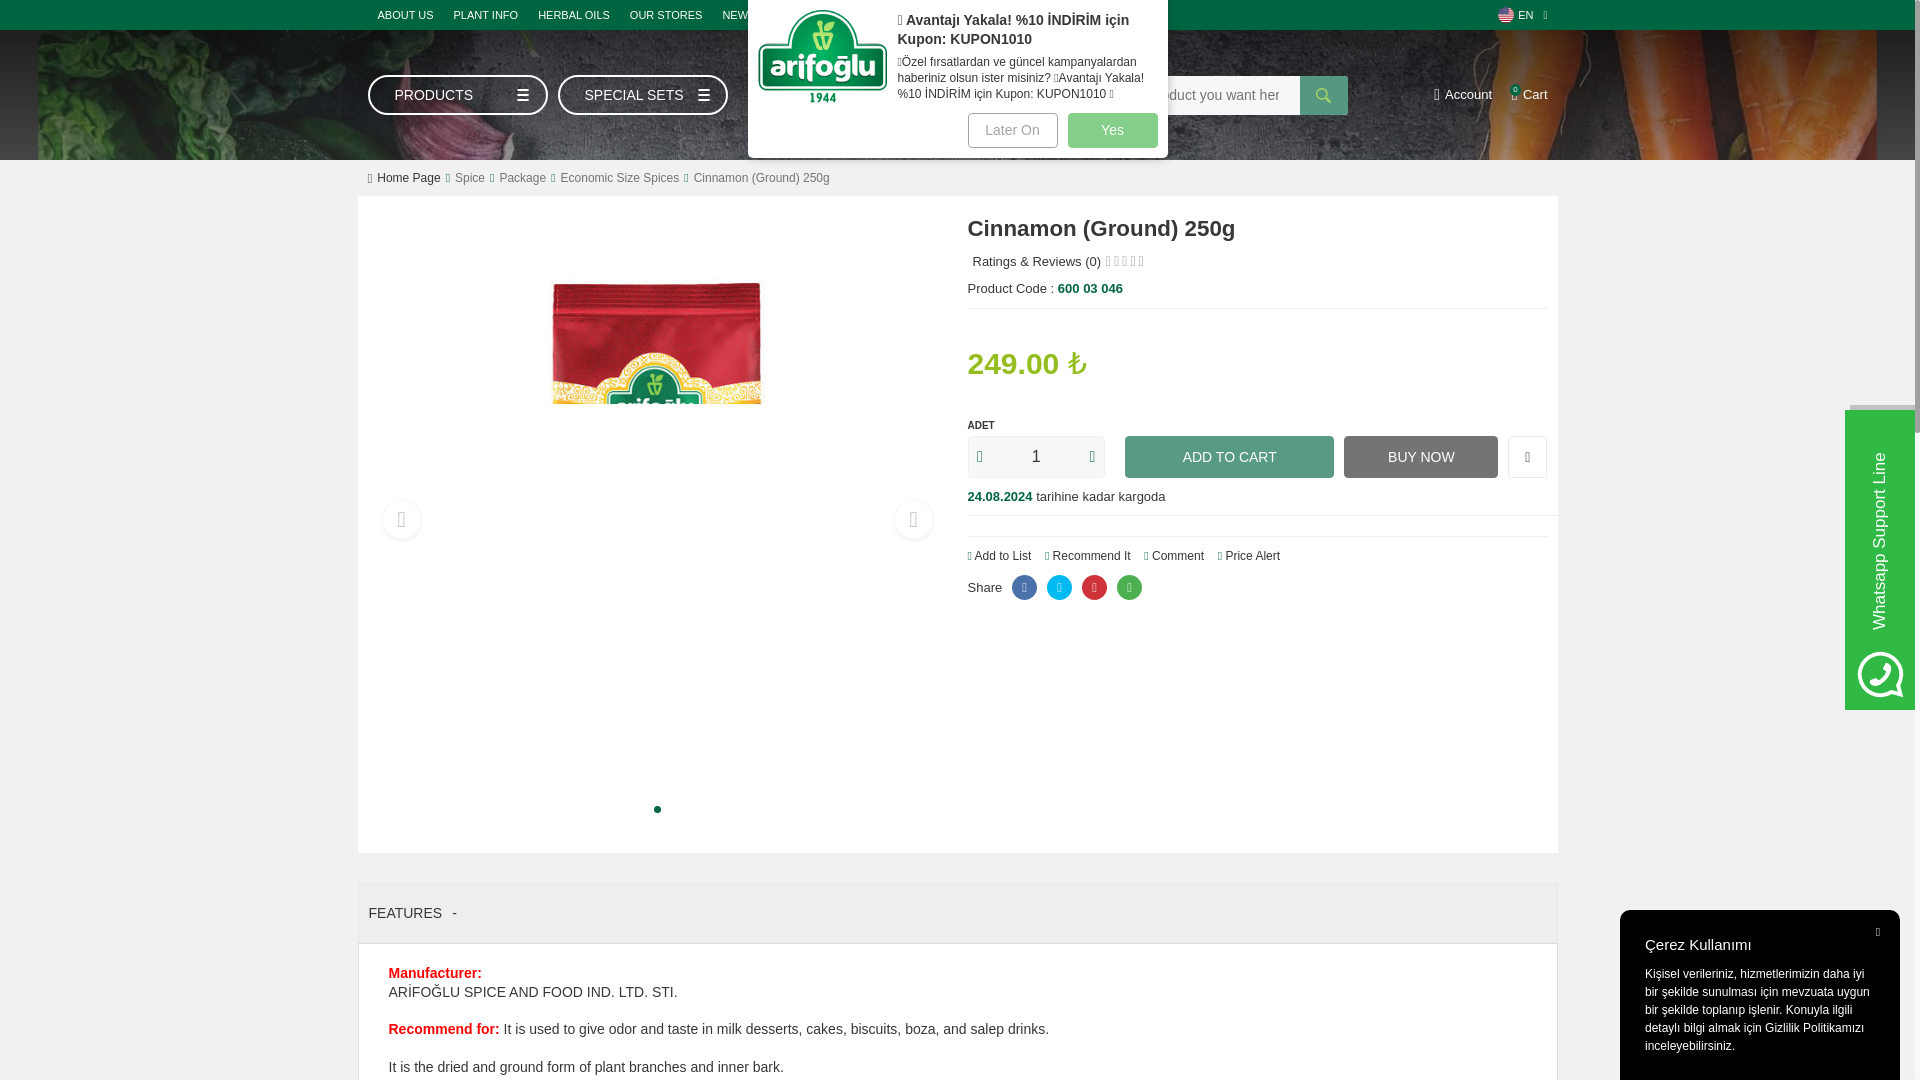 The width and height of the screenshot is (1920, 1080). Describe the element at coordinates (1030, 15) in the screenshot. I see `FRANCHISE` at that location.